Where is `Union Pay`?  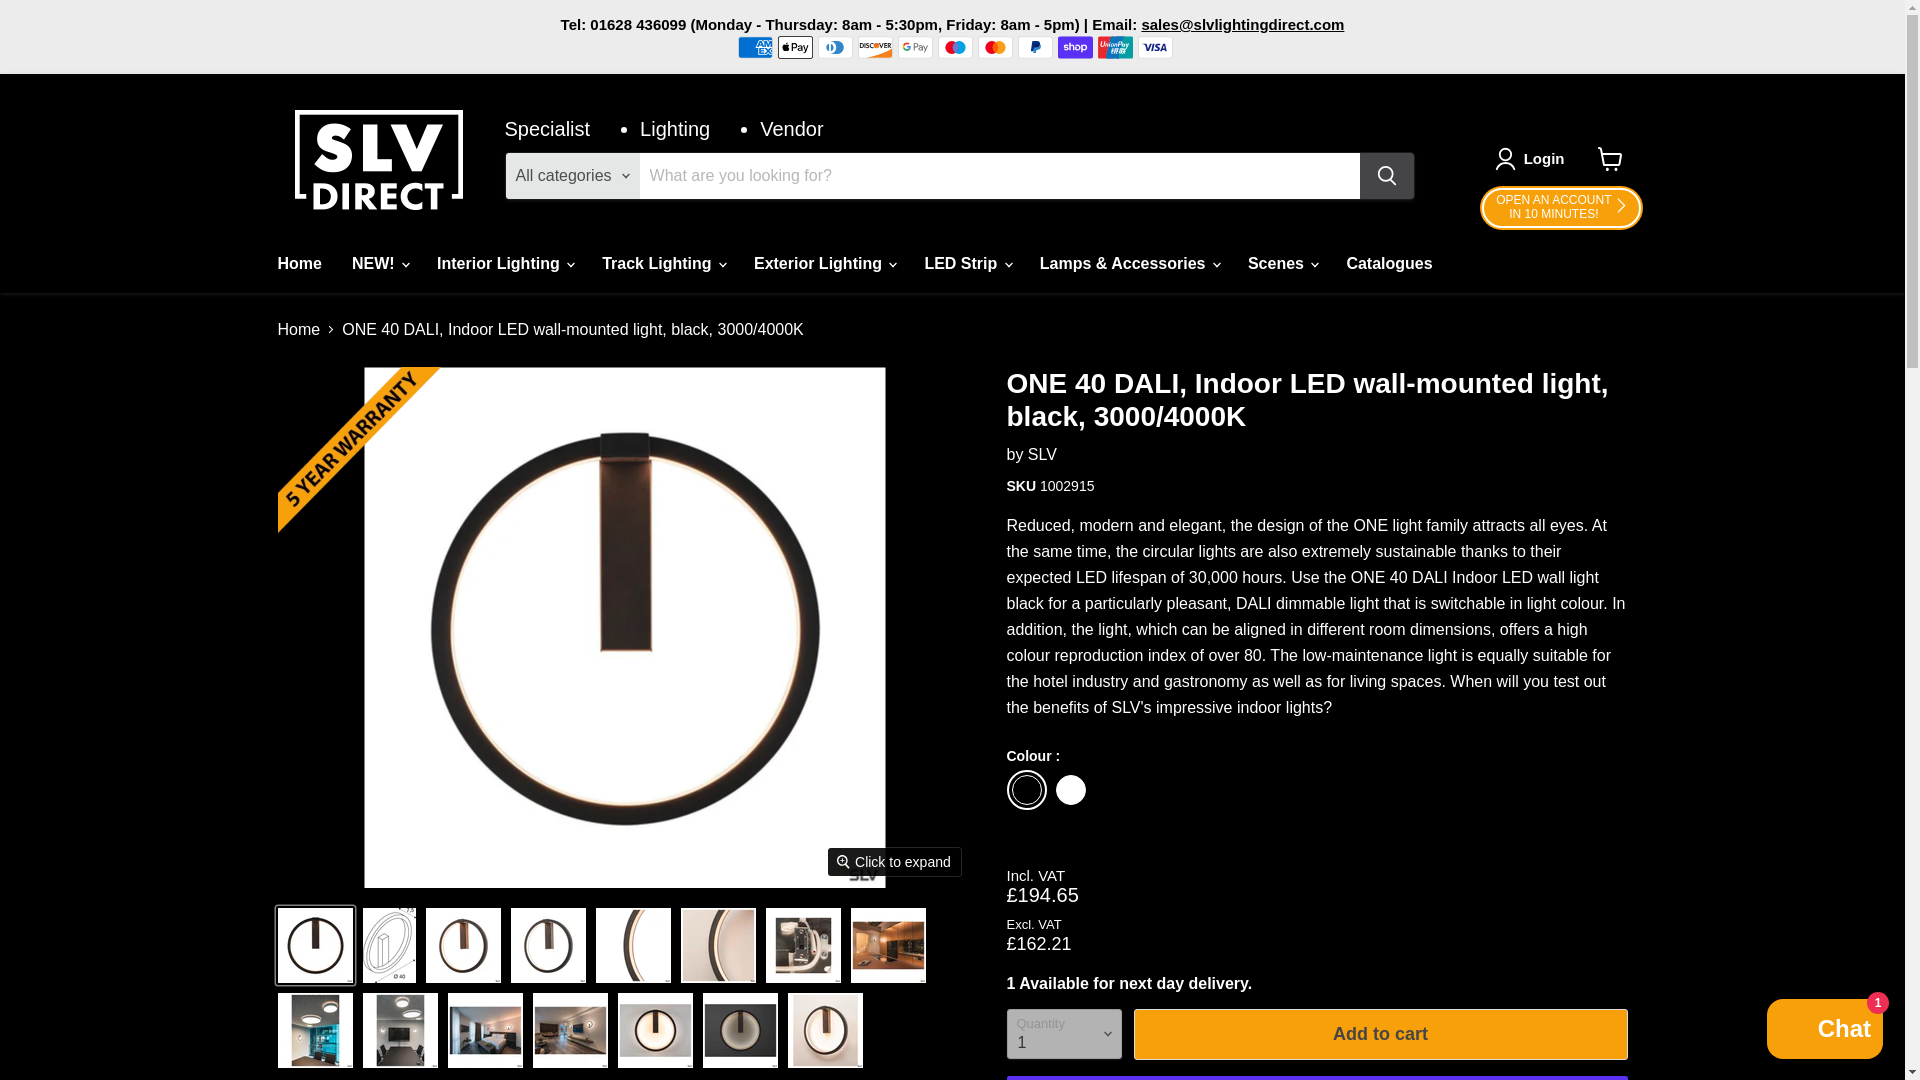
Union Pay is located at coordinates (1115, 46).